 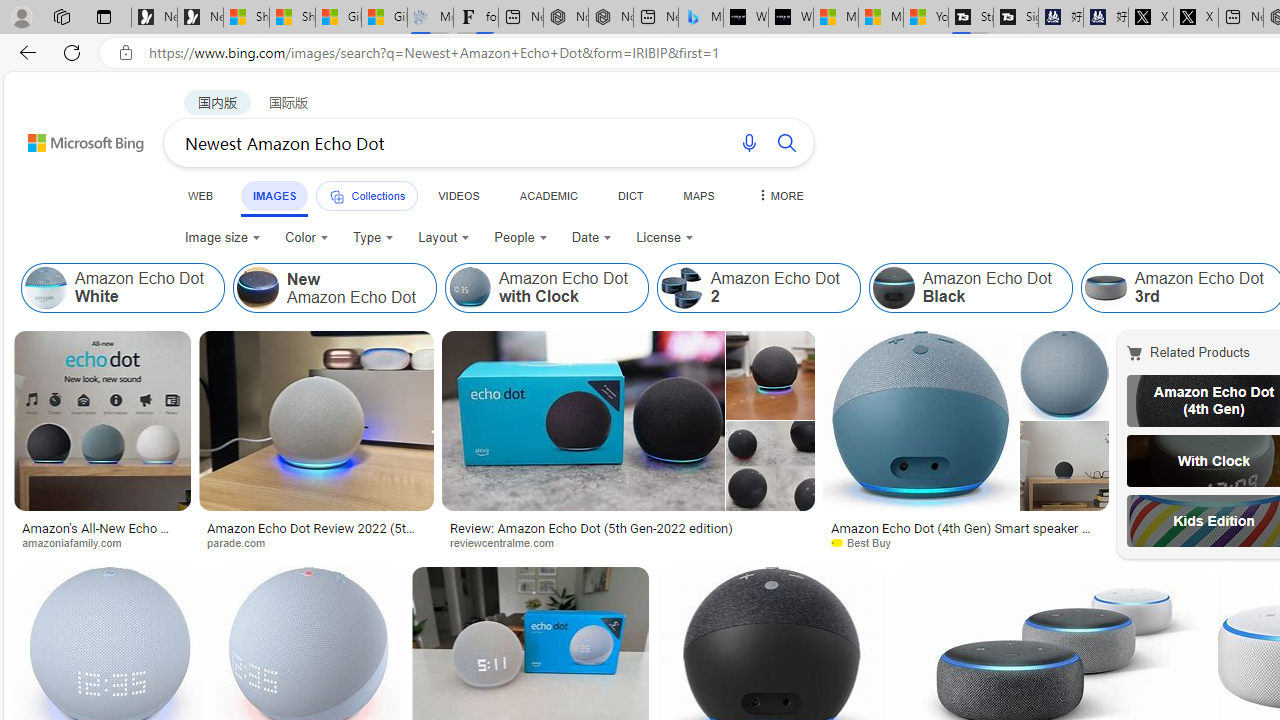 I want to click on Amazon Echo Dot 2, so click(x=758, y=288).